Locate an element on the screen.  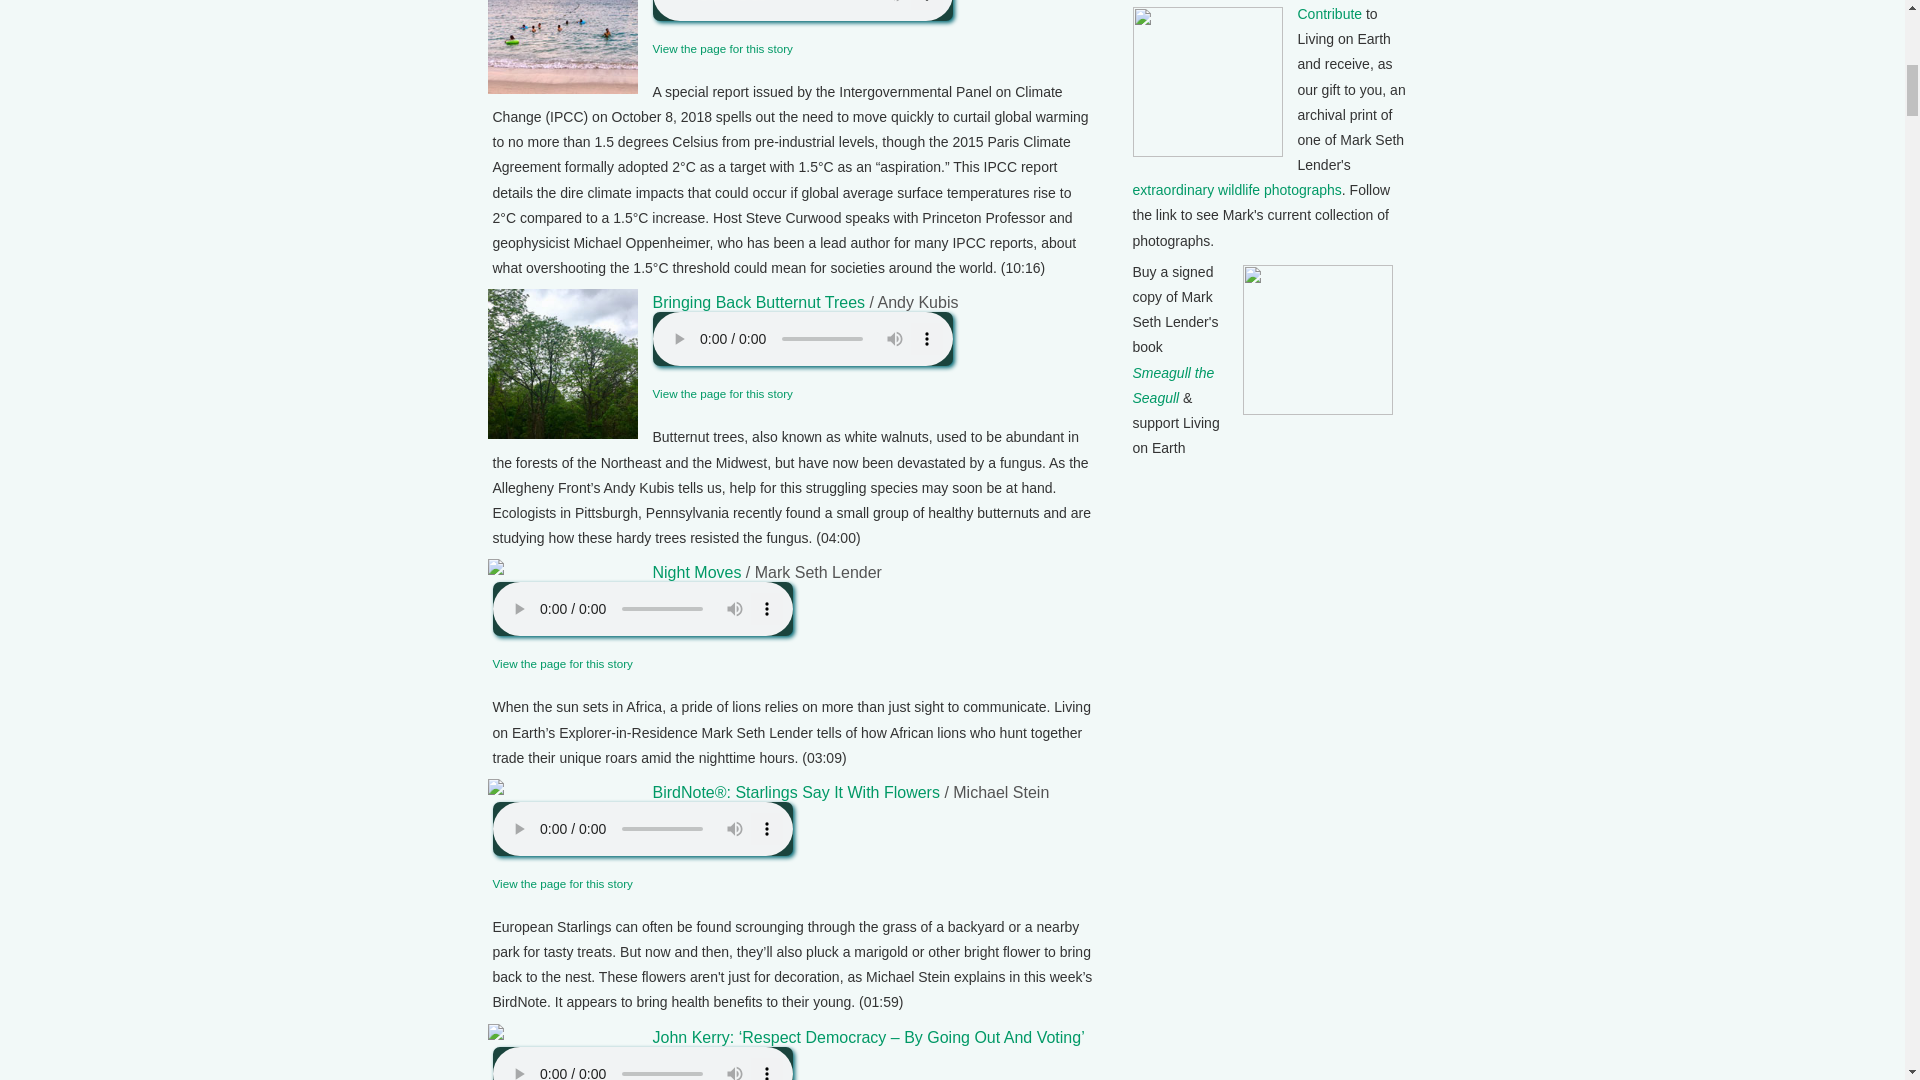
View the page for this story is located at coordinates (722, 392).